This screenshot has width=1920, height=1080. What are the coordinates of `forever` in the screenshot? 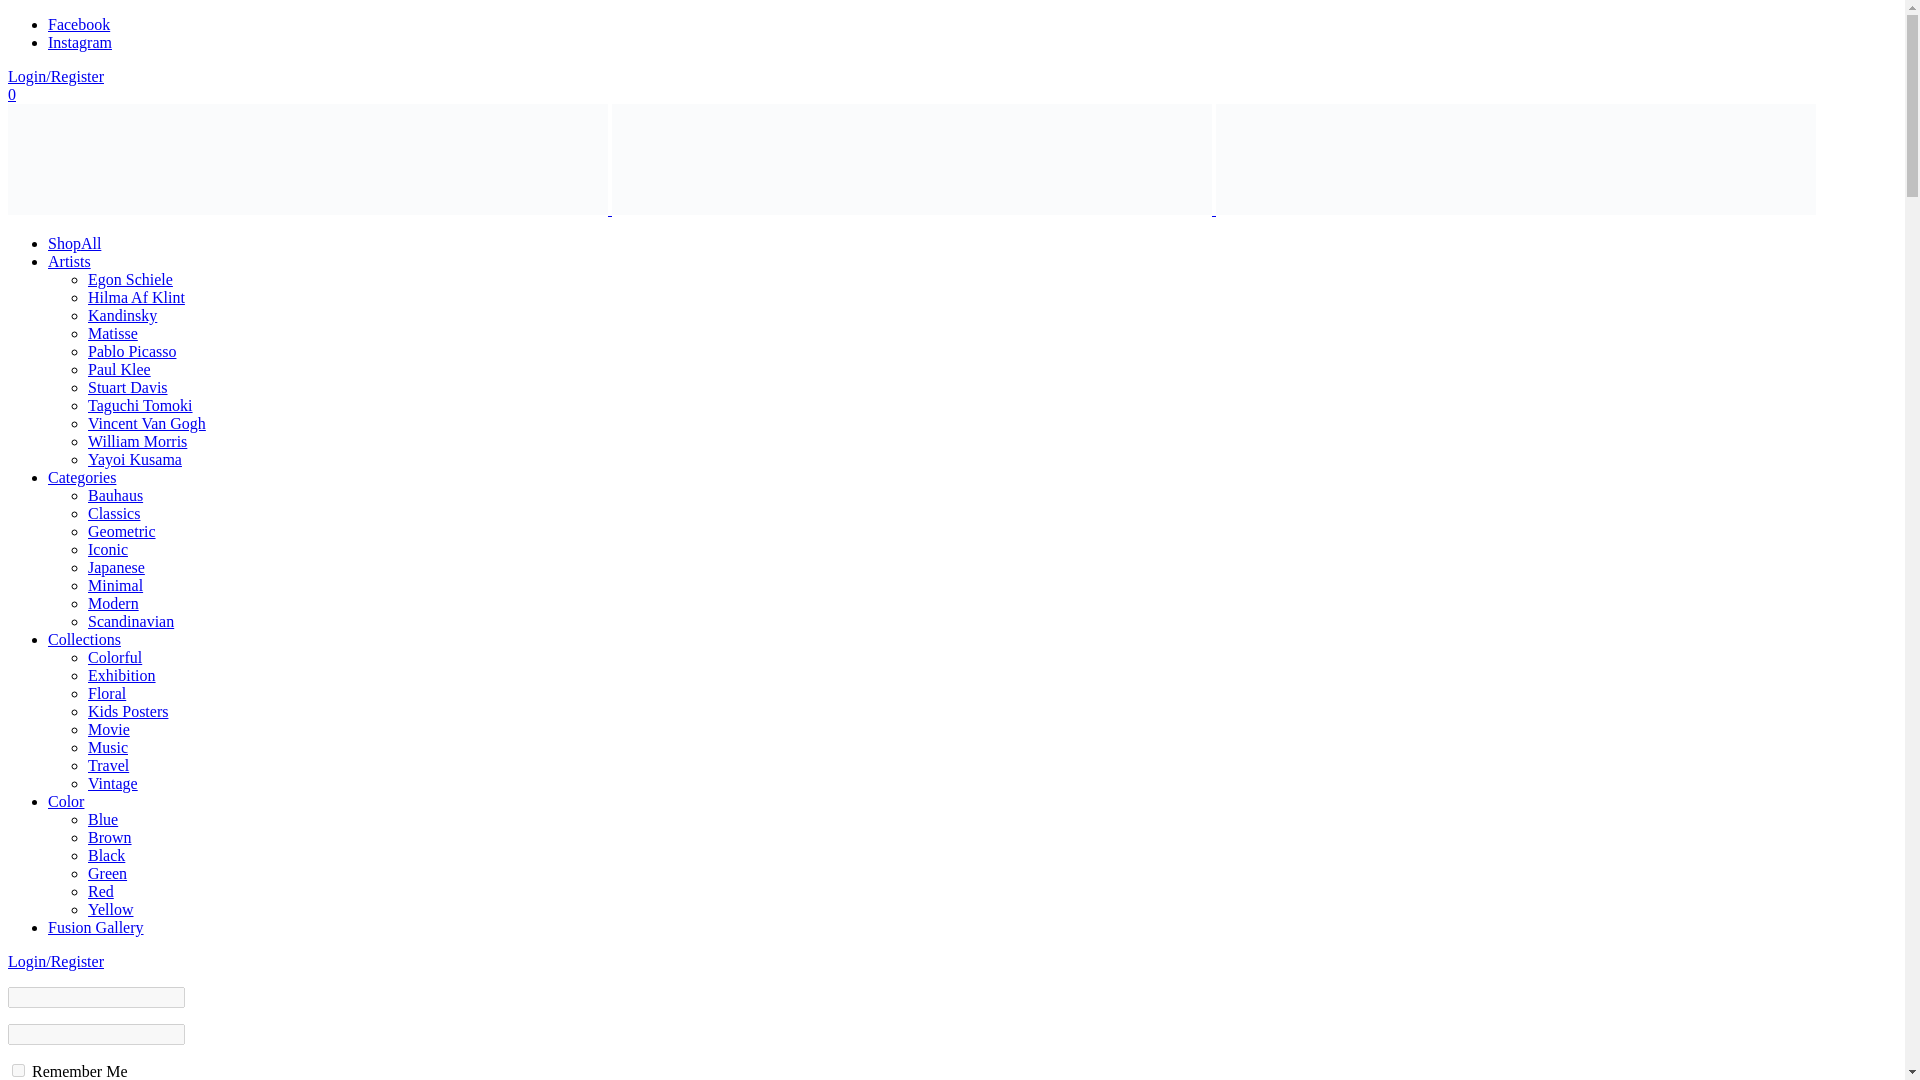 It's located at (18, 1070).